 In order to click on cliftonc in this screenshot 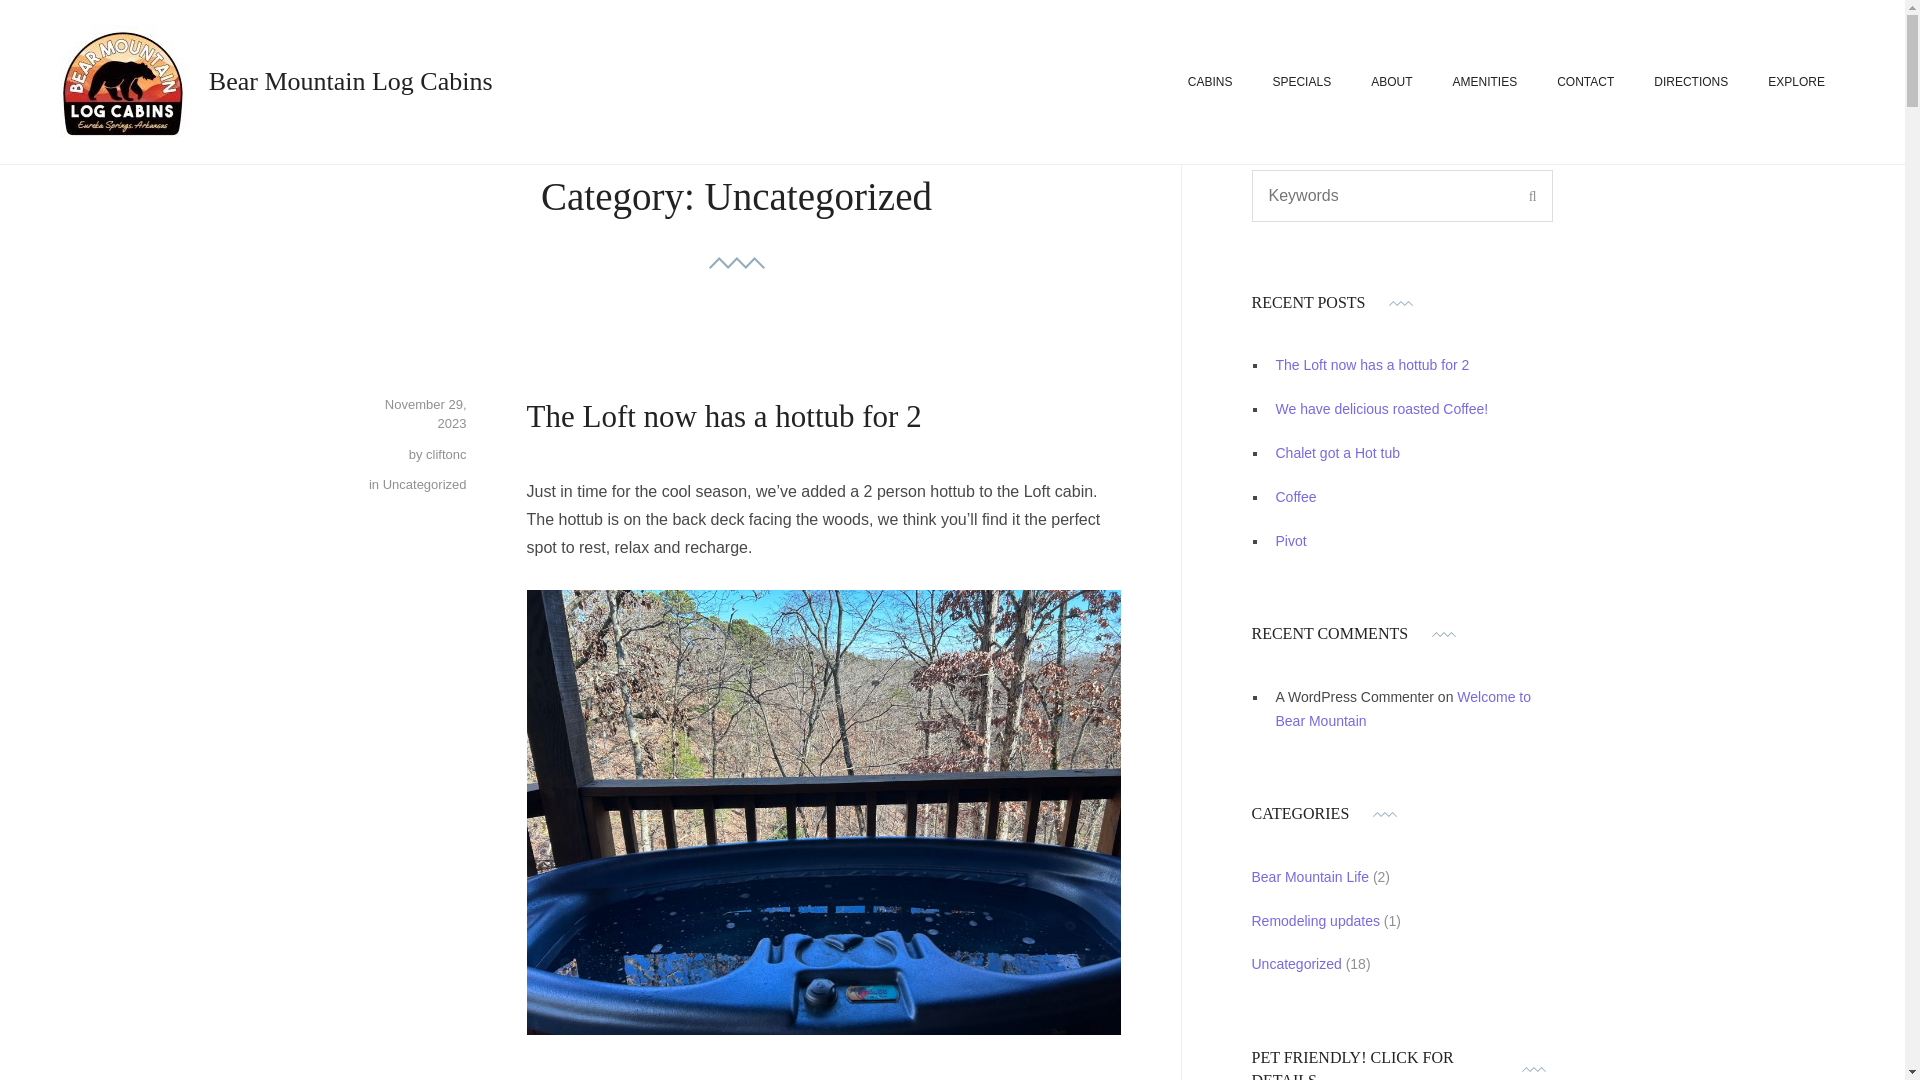, I will do `click(446, 454)`.